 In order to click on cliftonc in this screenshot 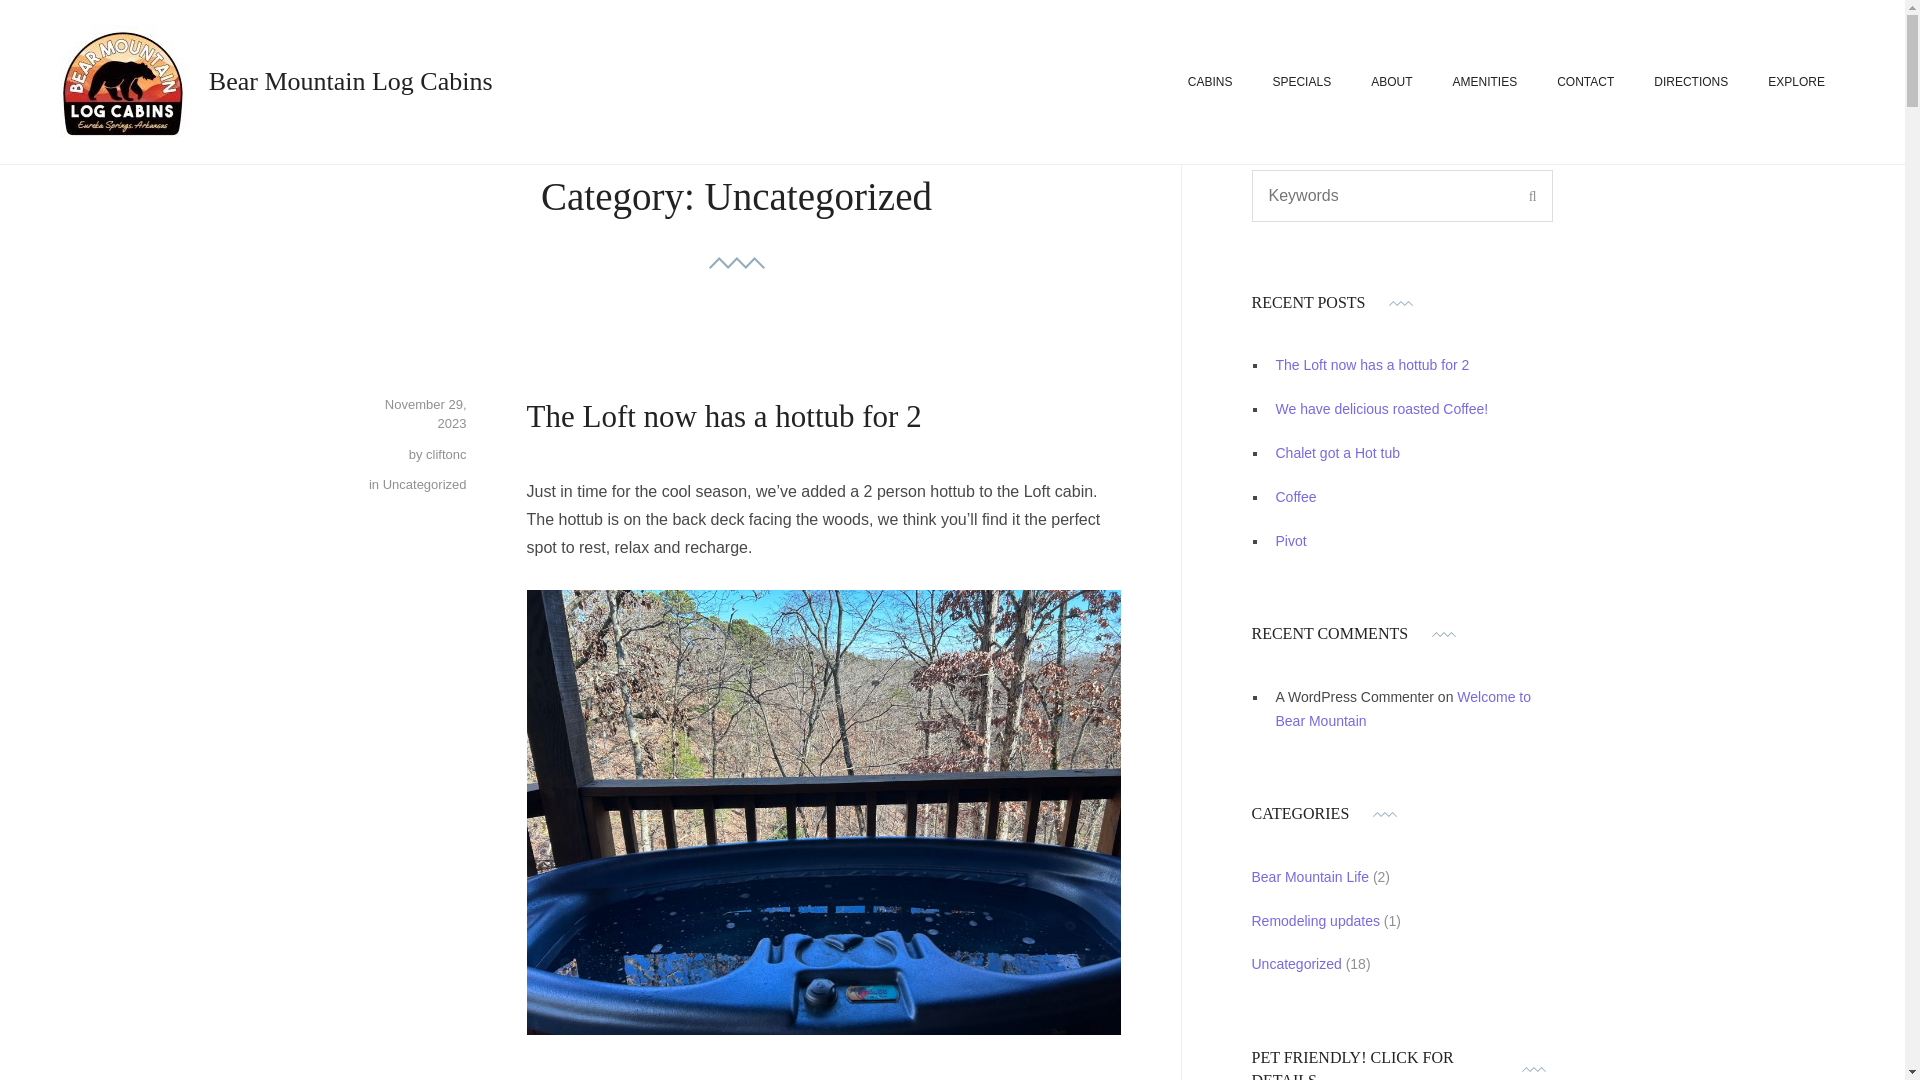, I will do `click(446, 454)`.